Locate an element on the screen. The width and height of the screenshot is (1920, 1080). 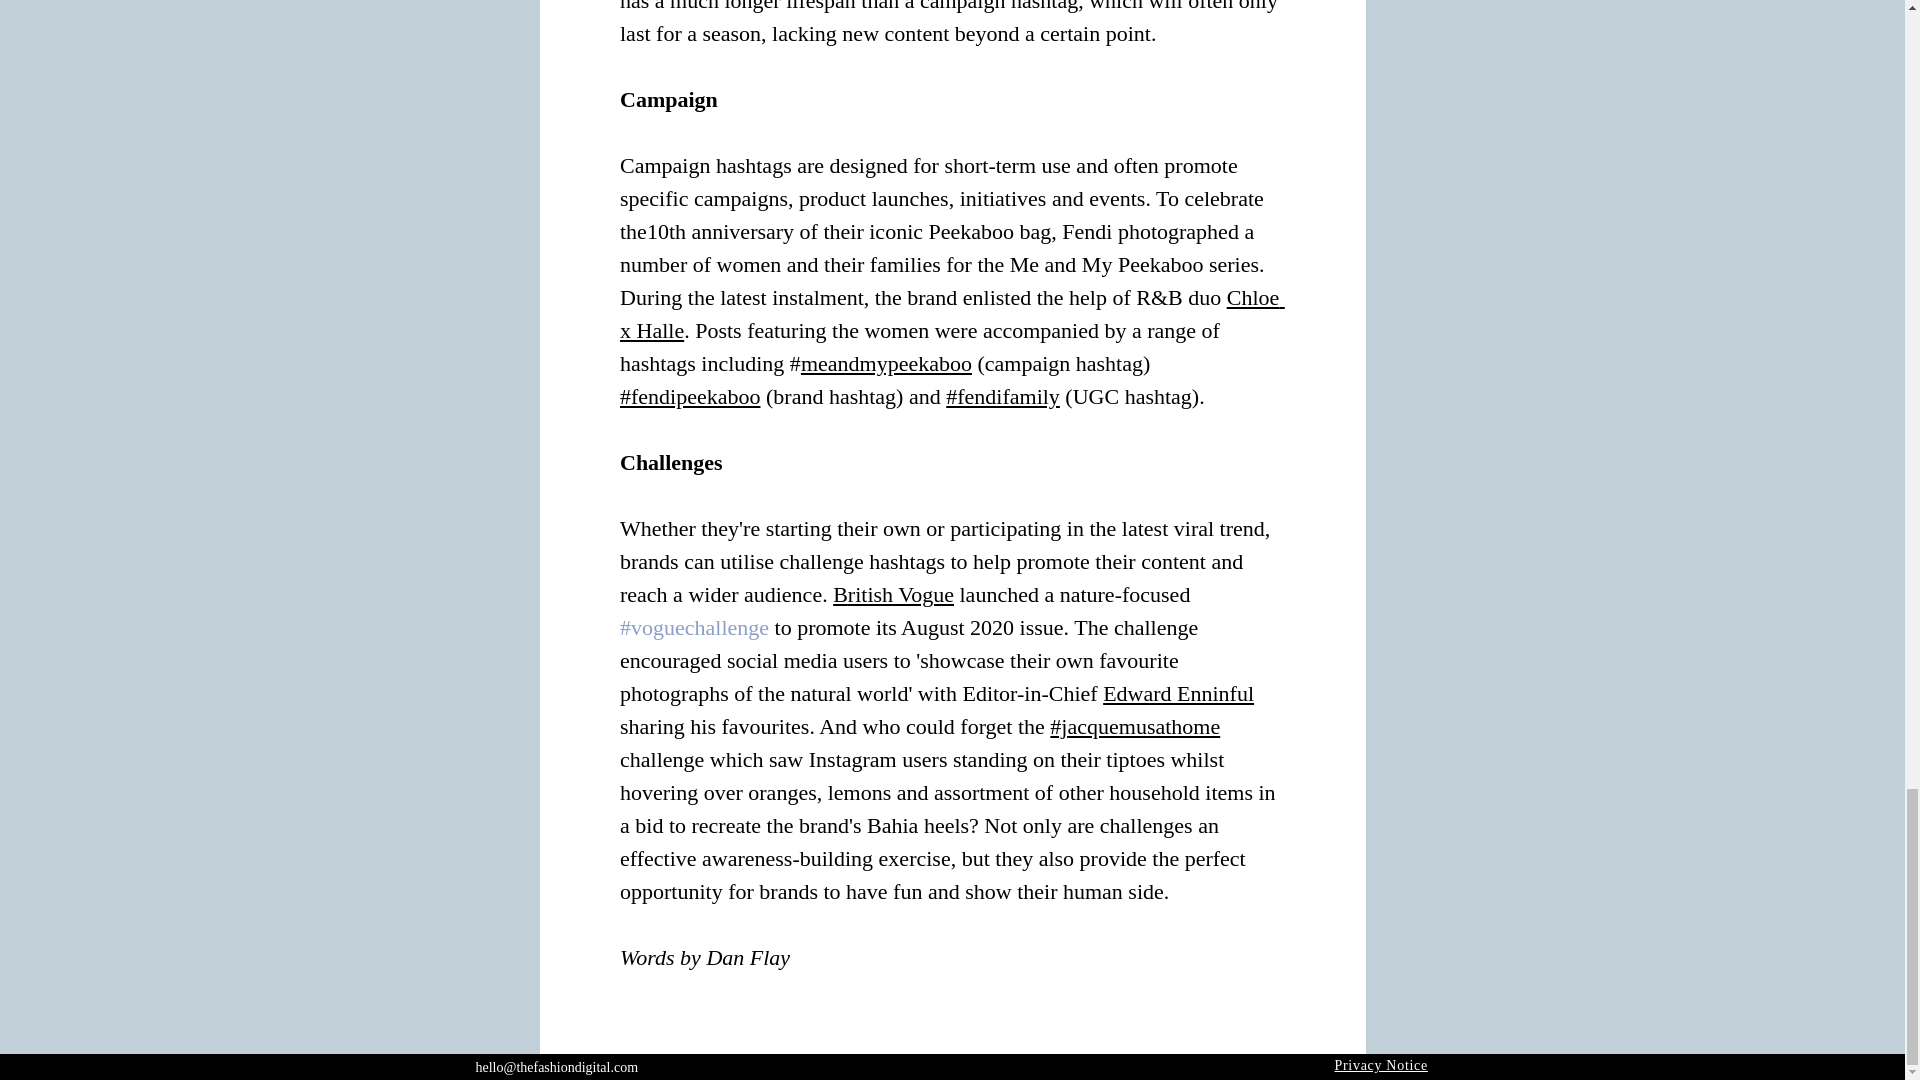
Edward Enninful is located at coordinates (1178, 694).